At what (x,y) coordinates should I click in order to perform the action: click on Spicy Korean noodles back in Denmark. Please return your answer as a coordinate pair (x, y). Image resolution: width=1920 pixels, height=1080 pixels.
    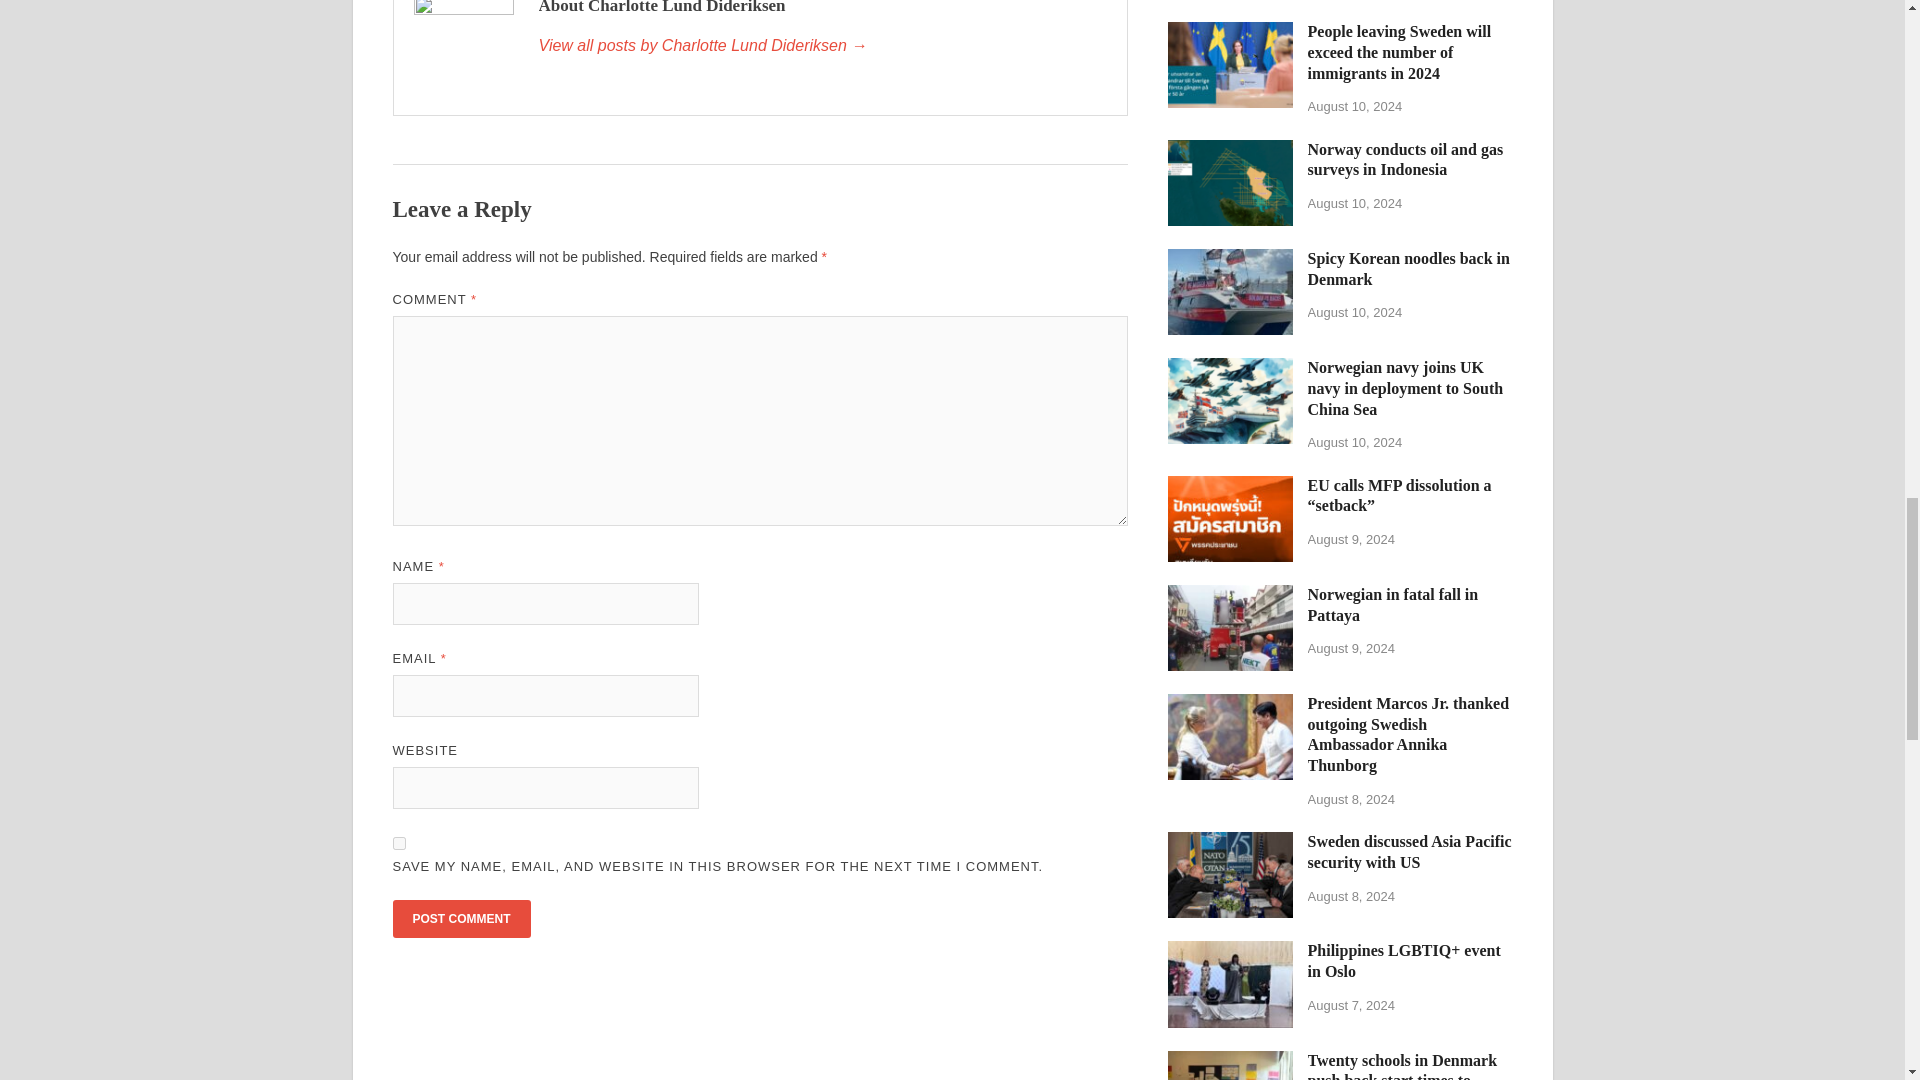
    Looking at the image, I should click on (1230, 260).